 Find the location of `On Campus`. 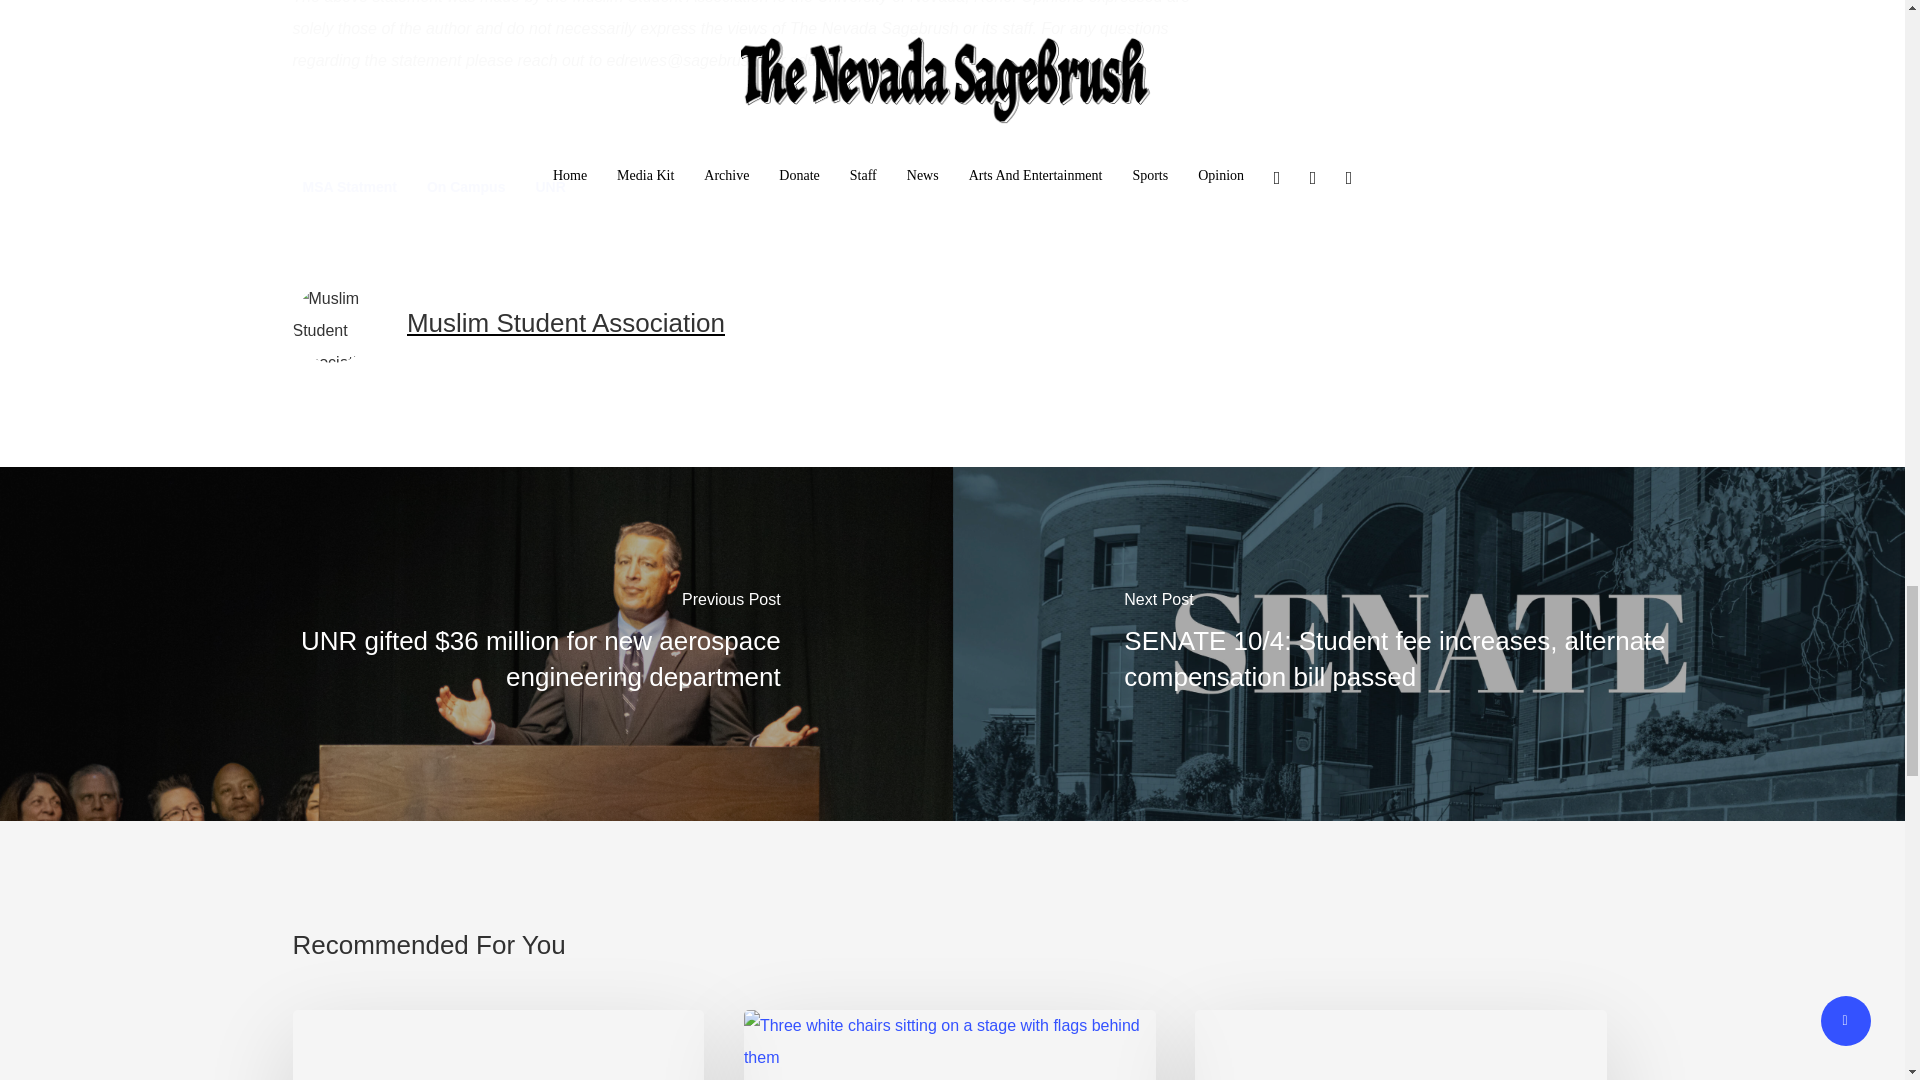

On Campus is located at coordinates (466, 186).